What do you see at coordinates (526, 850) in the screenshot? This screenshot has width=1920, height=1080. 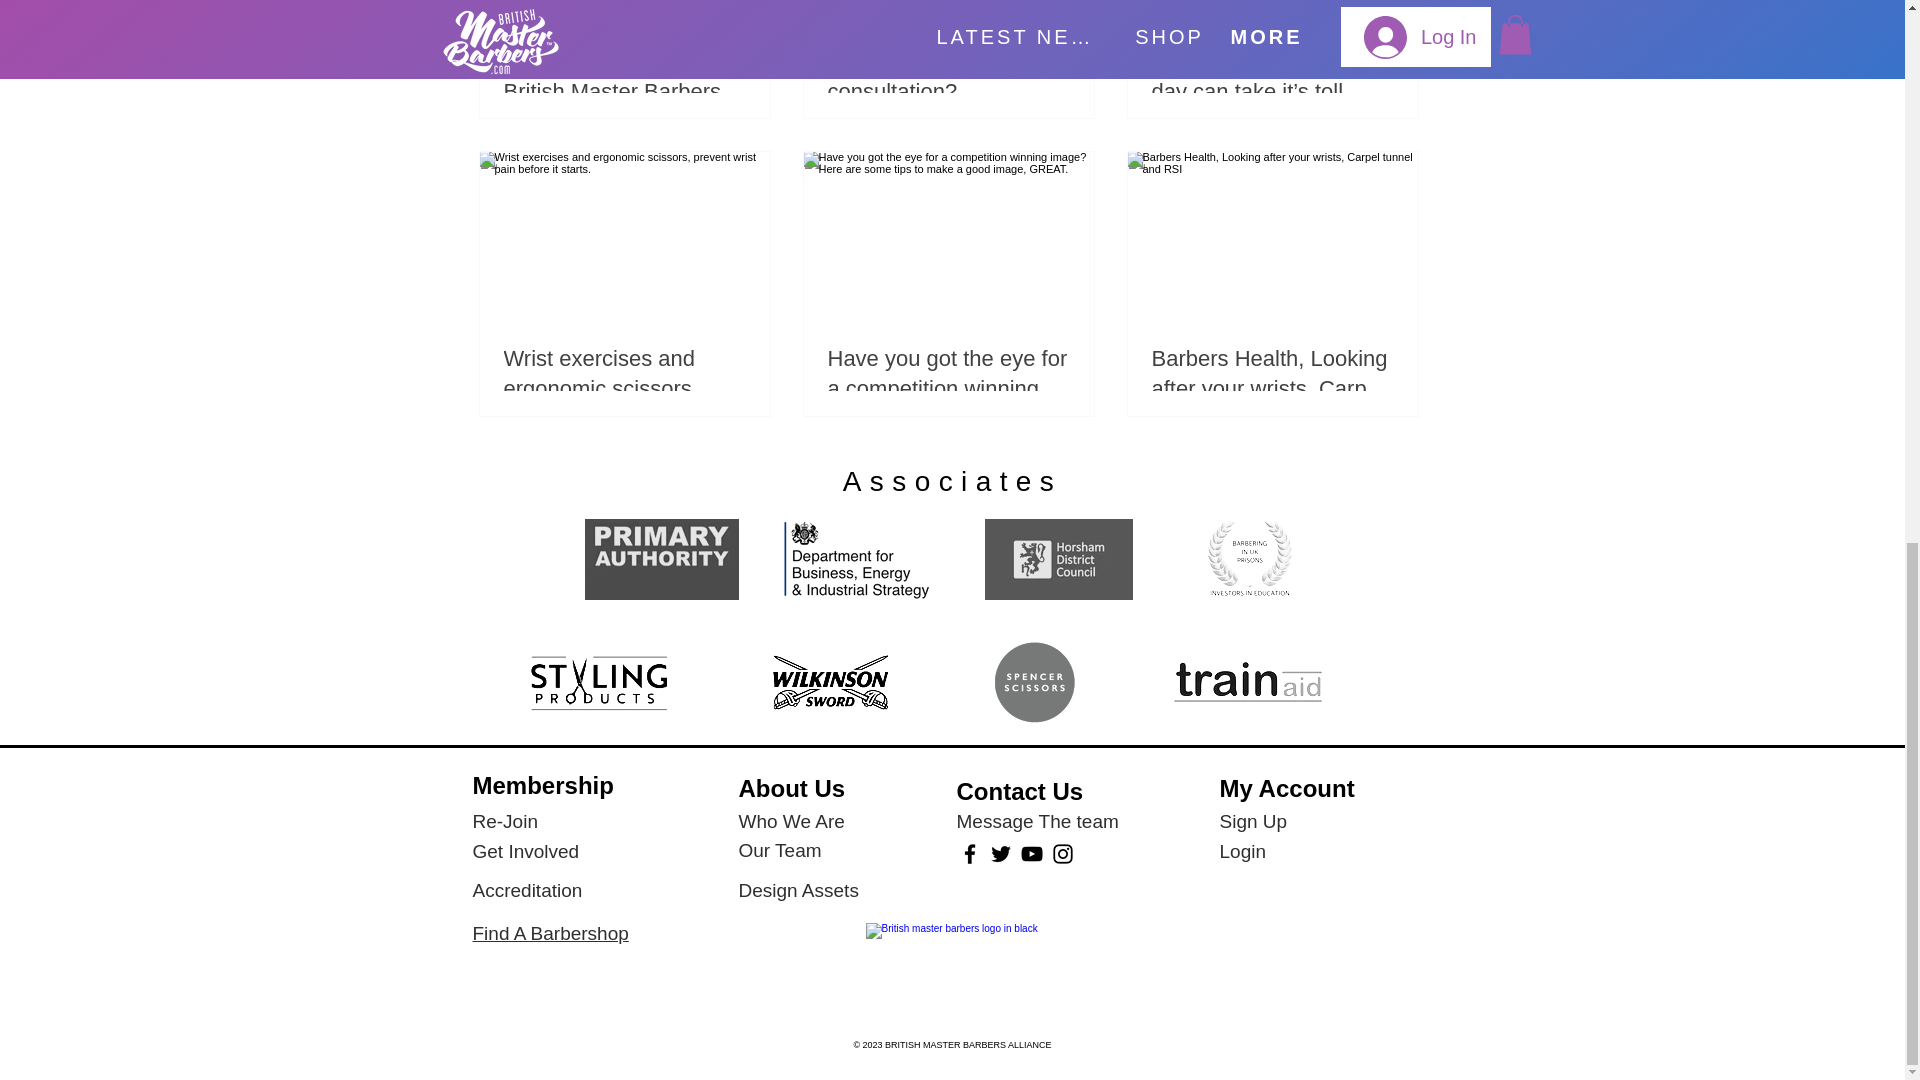 I see `Get Involved` at bounding box center [526, 850].